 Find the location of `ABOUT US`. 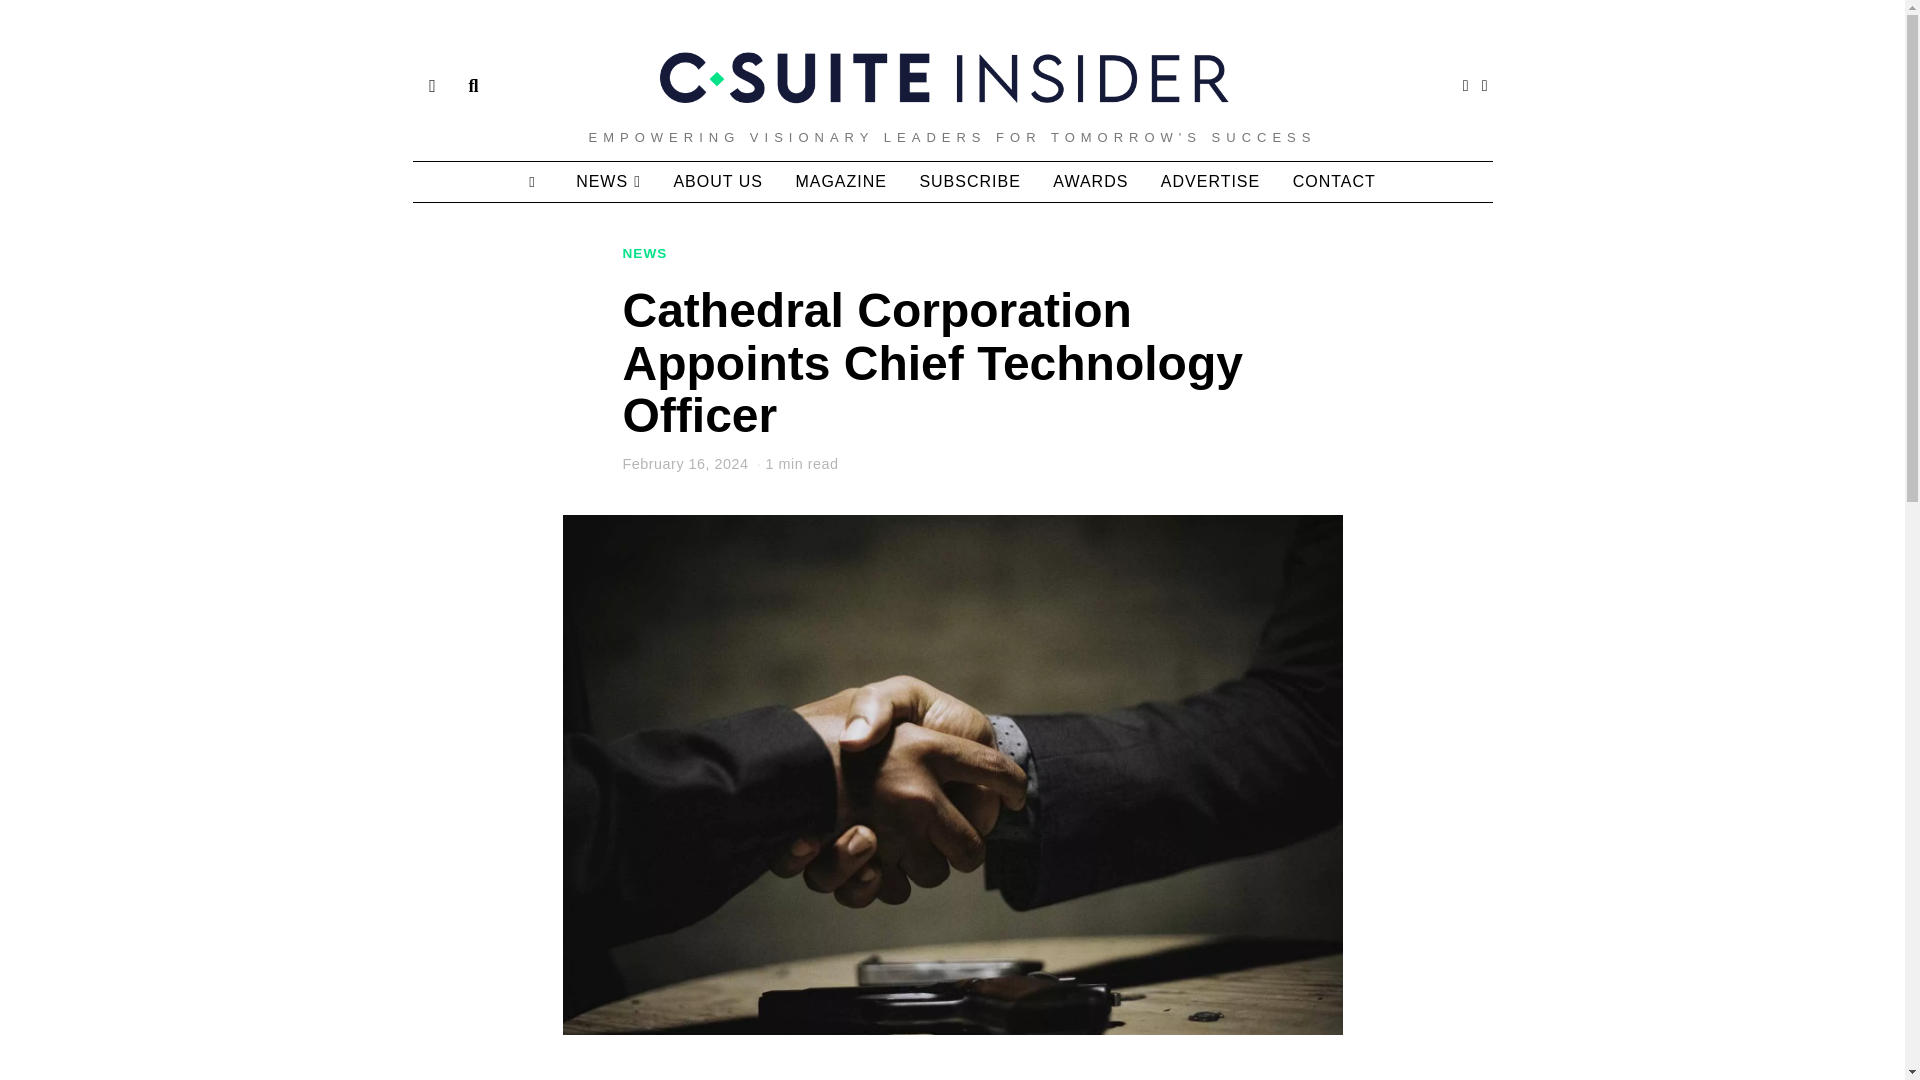

ABOUT US is located at coordinates (718, 182).